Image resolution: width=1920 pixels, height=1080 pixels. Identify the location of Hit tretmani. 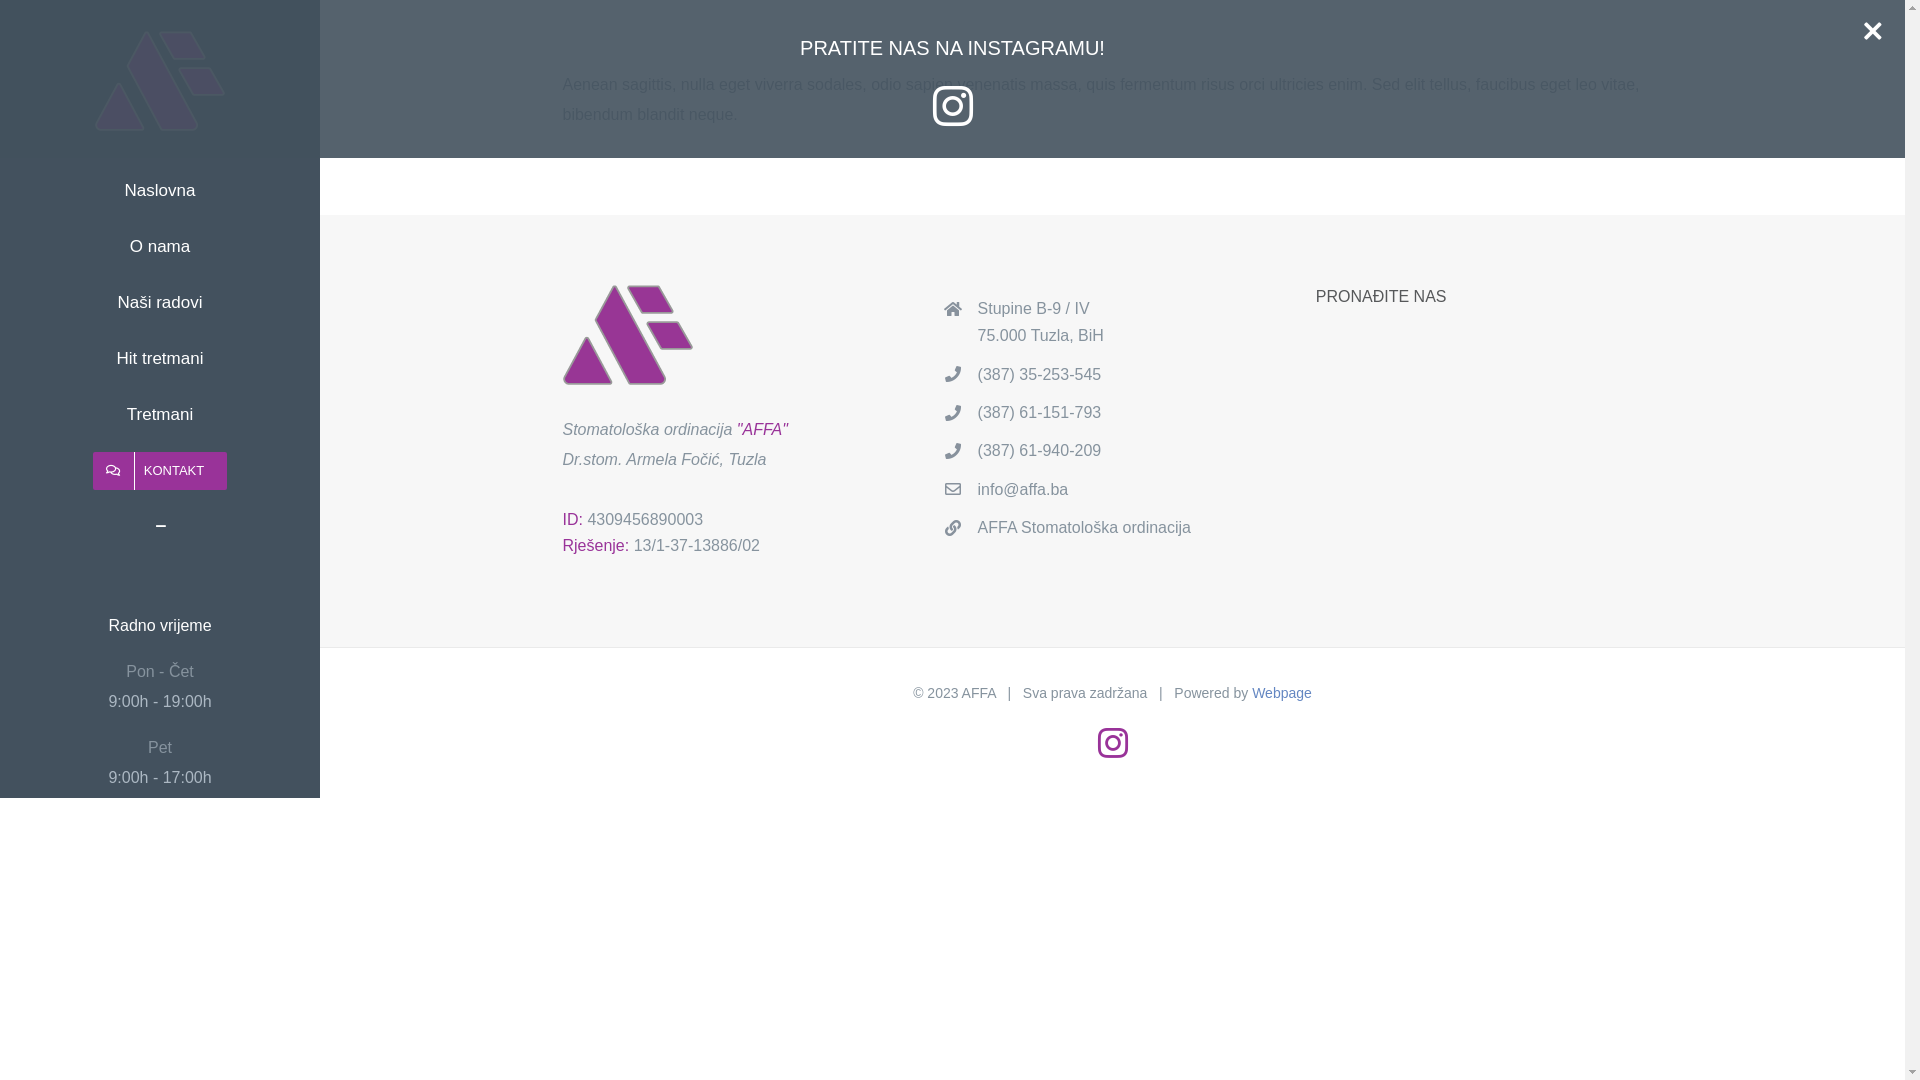
(160, 359).